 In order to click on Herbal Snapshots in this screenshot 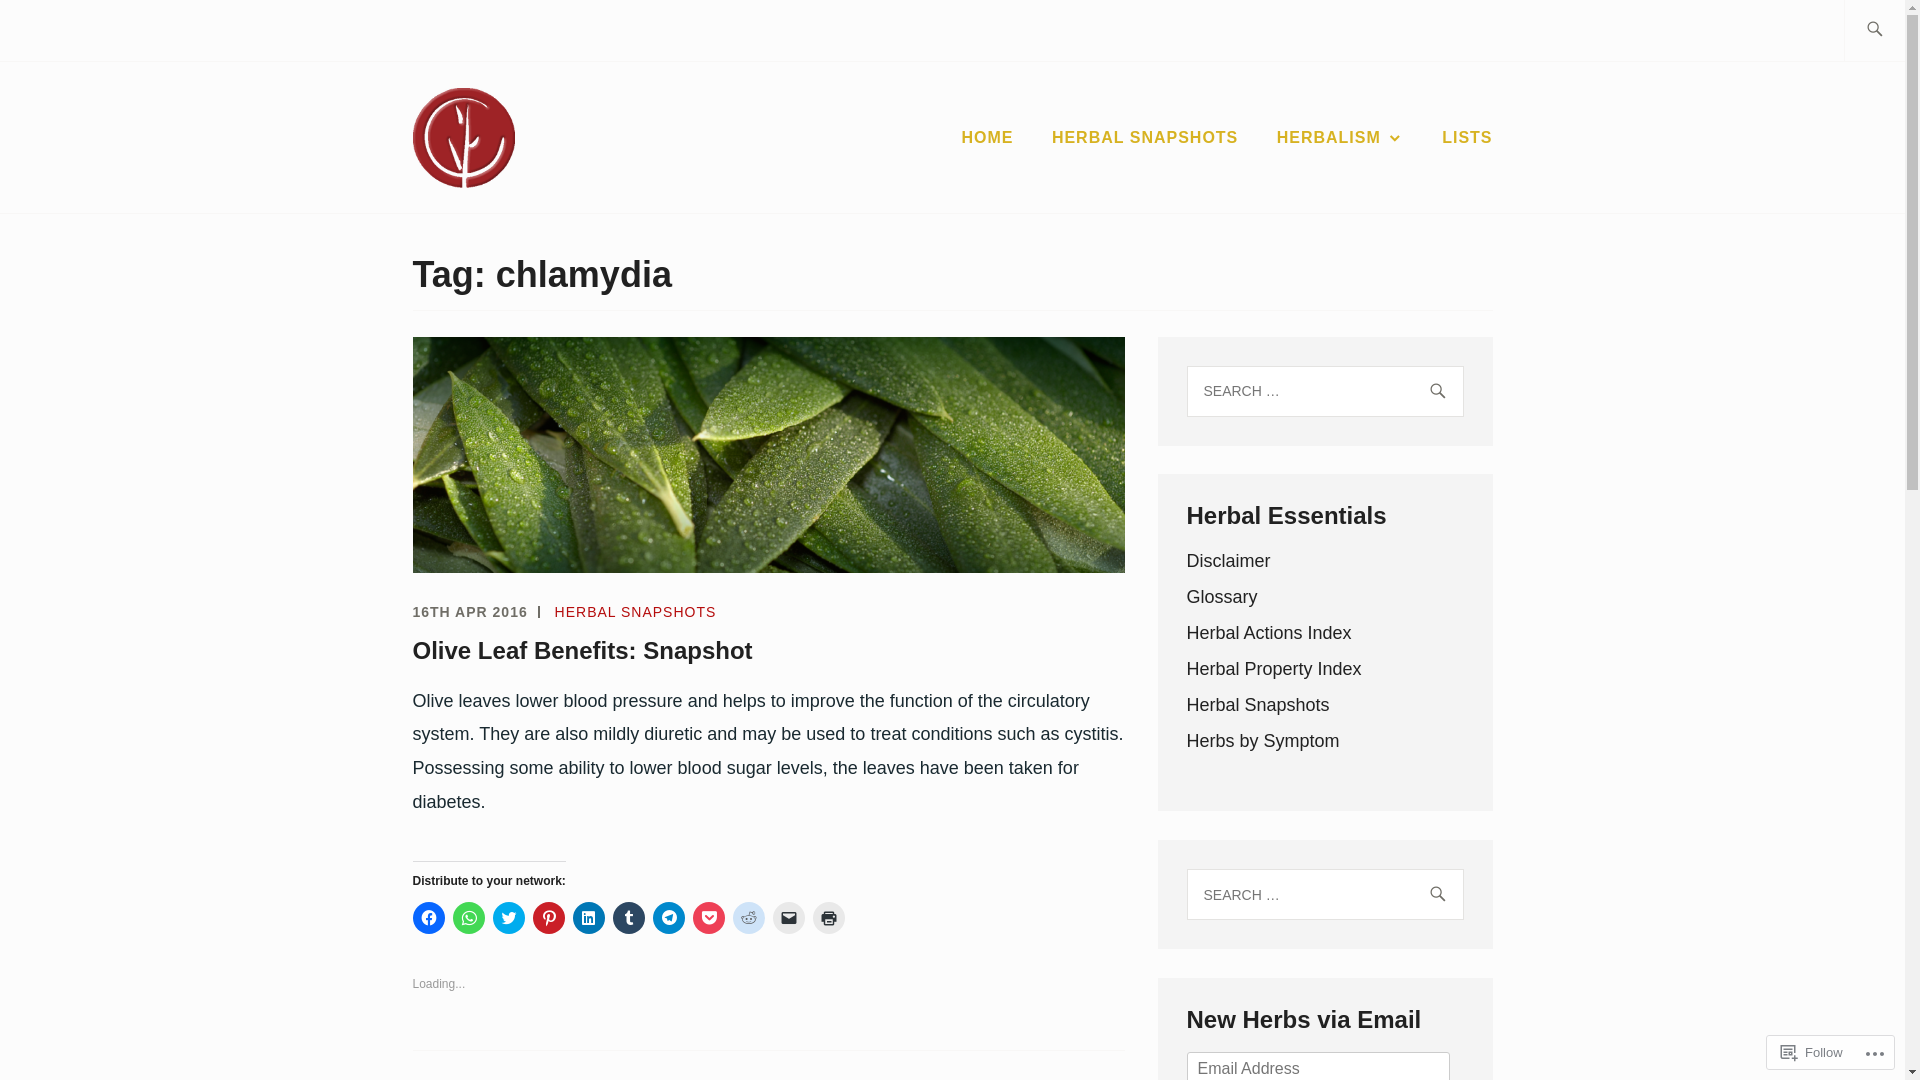, I will do `click(1258, 705)`.